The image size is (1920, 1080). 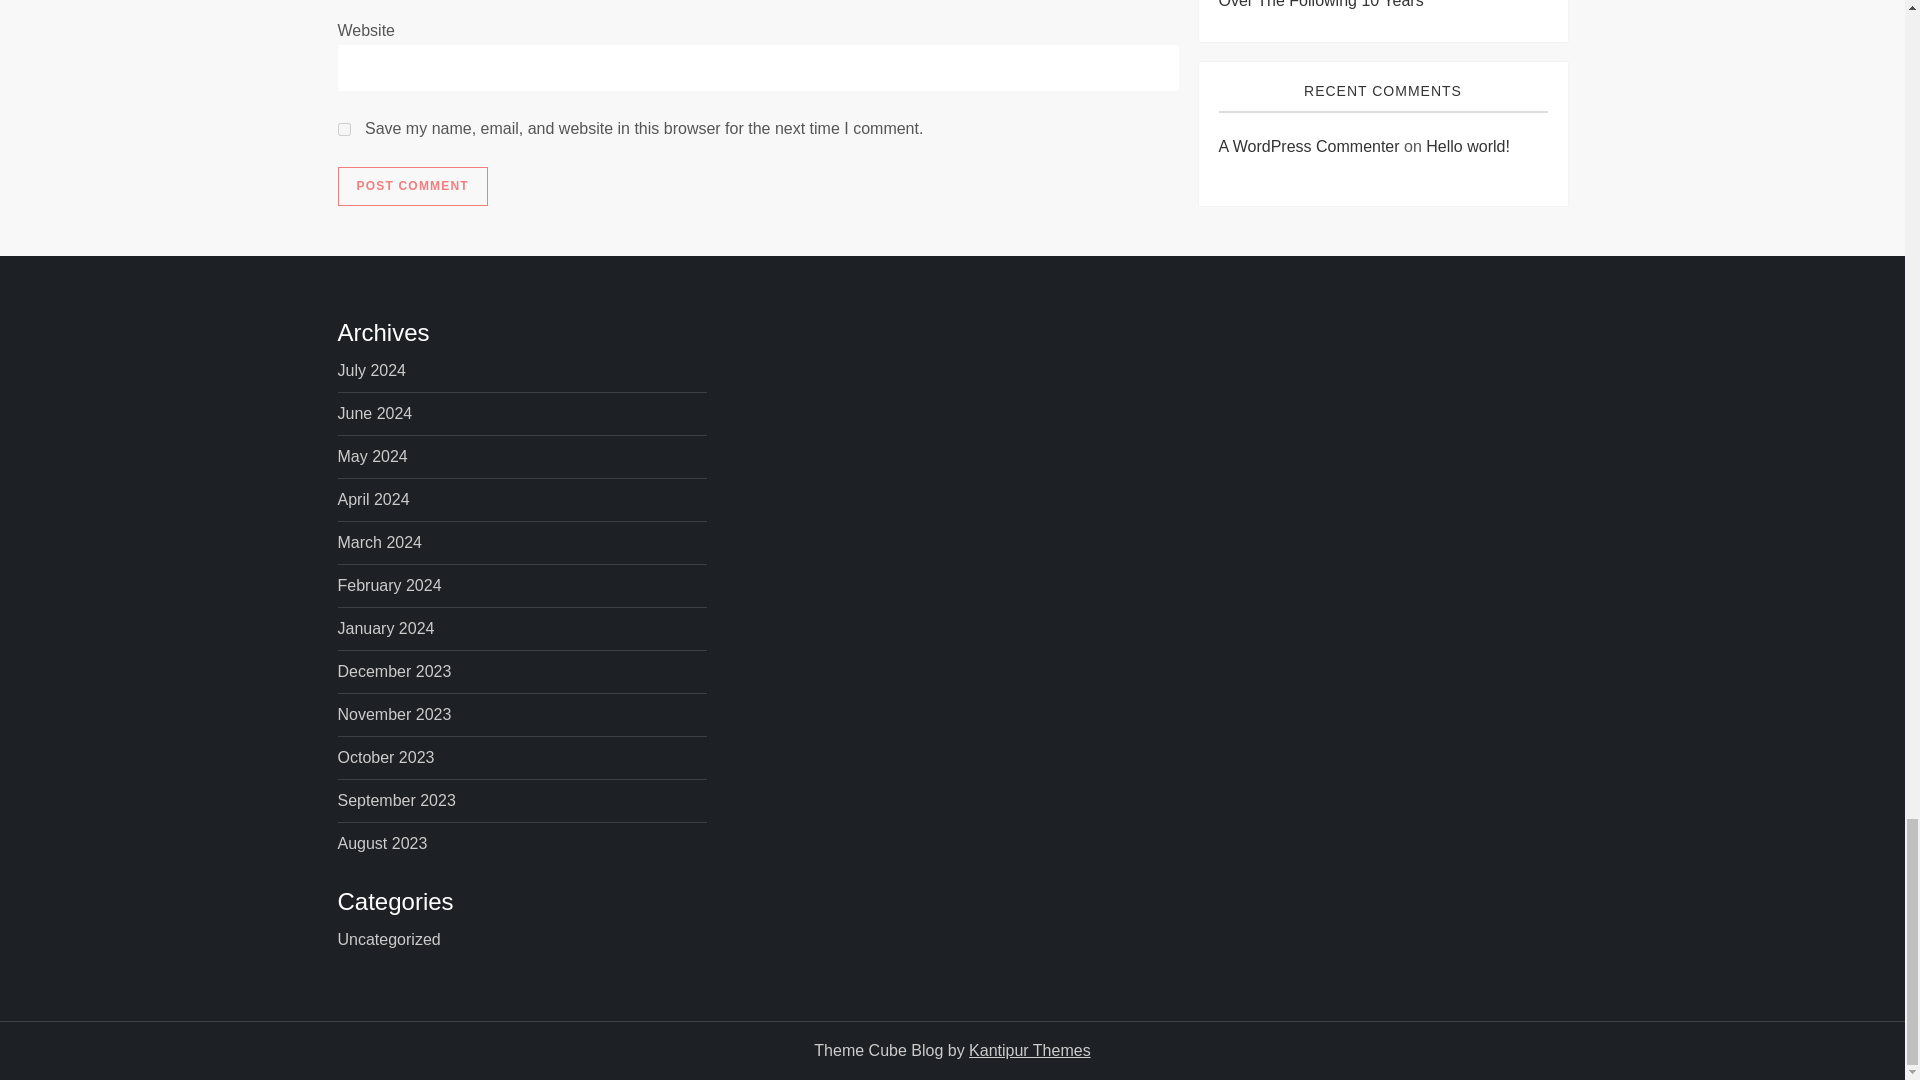 I want to click on Post Comment, so click(x=412, y=187).